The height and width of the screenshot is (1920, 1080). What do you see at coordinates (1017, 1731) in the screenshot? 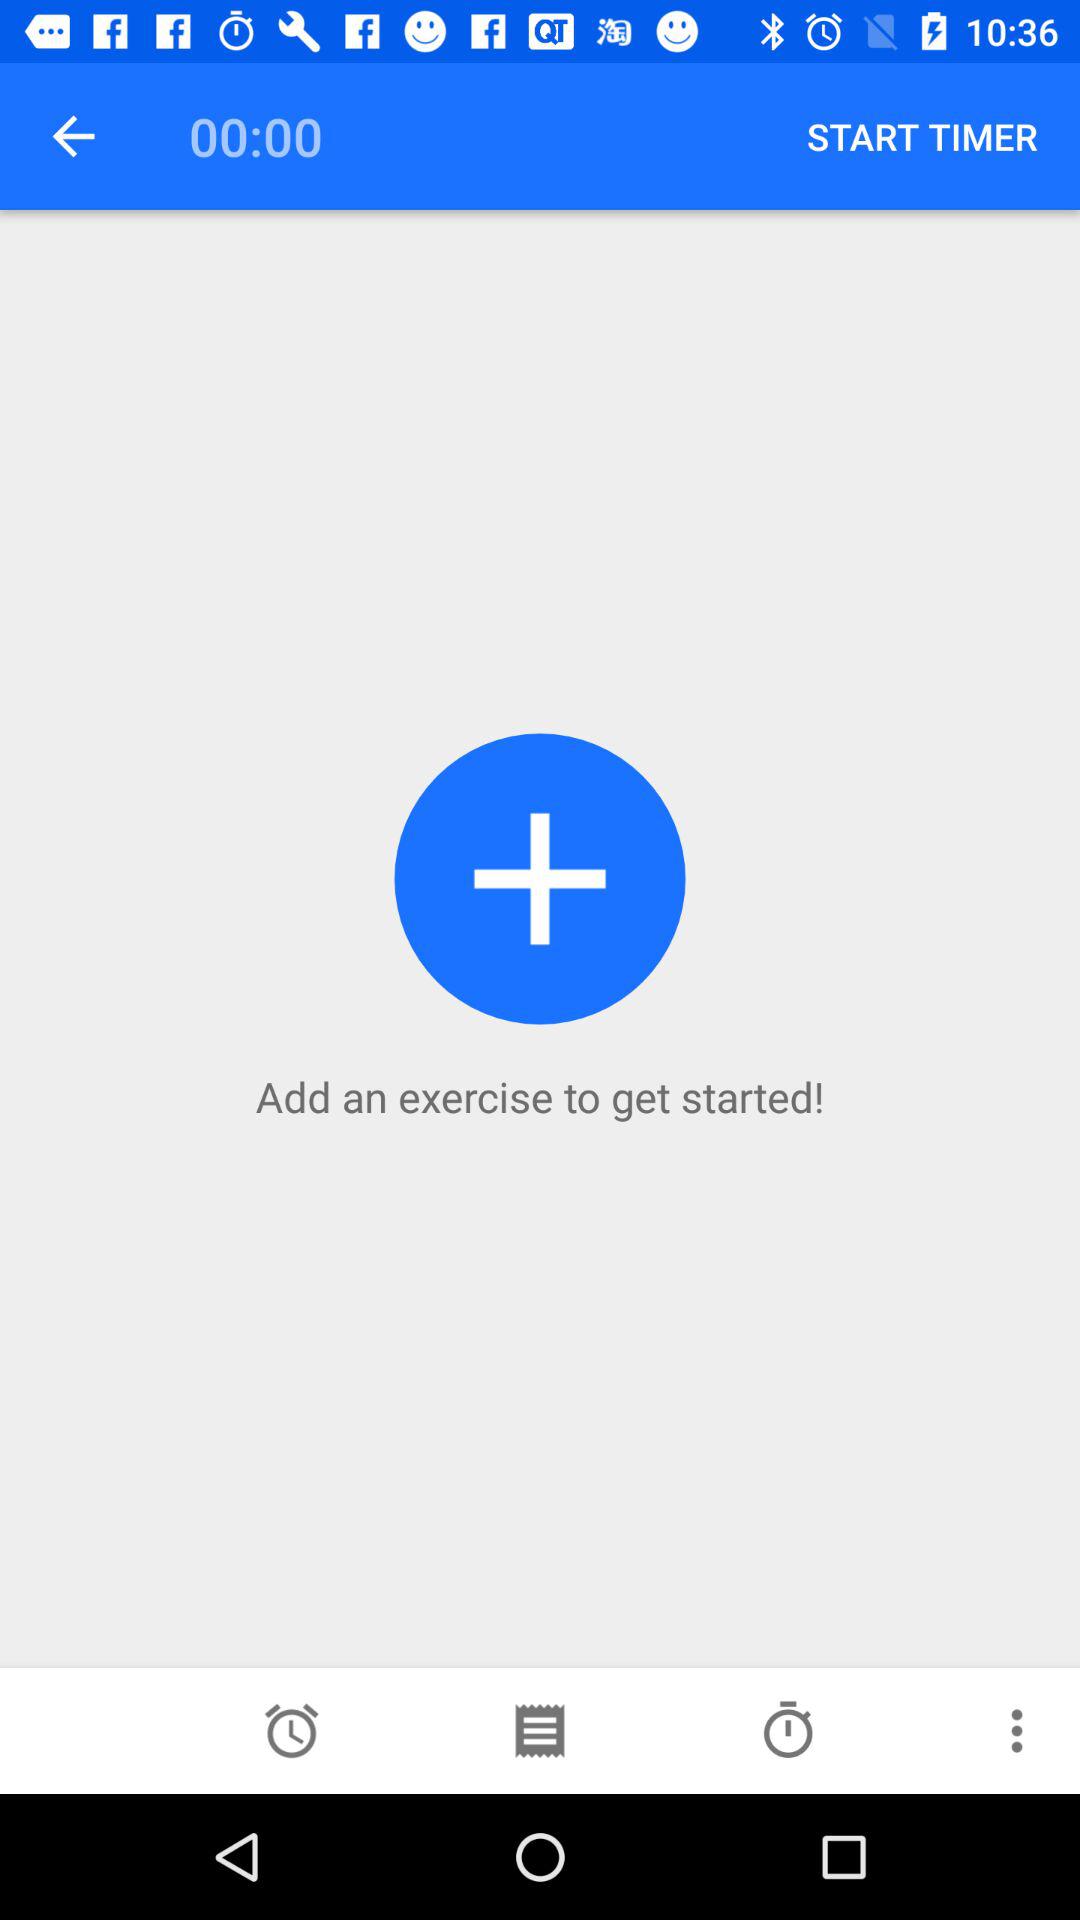
I see `more information` at bounding box center [1017, 1731].